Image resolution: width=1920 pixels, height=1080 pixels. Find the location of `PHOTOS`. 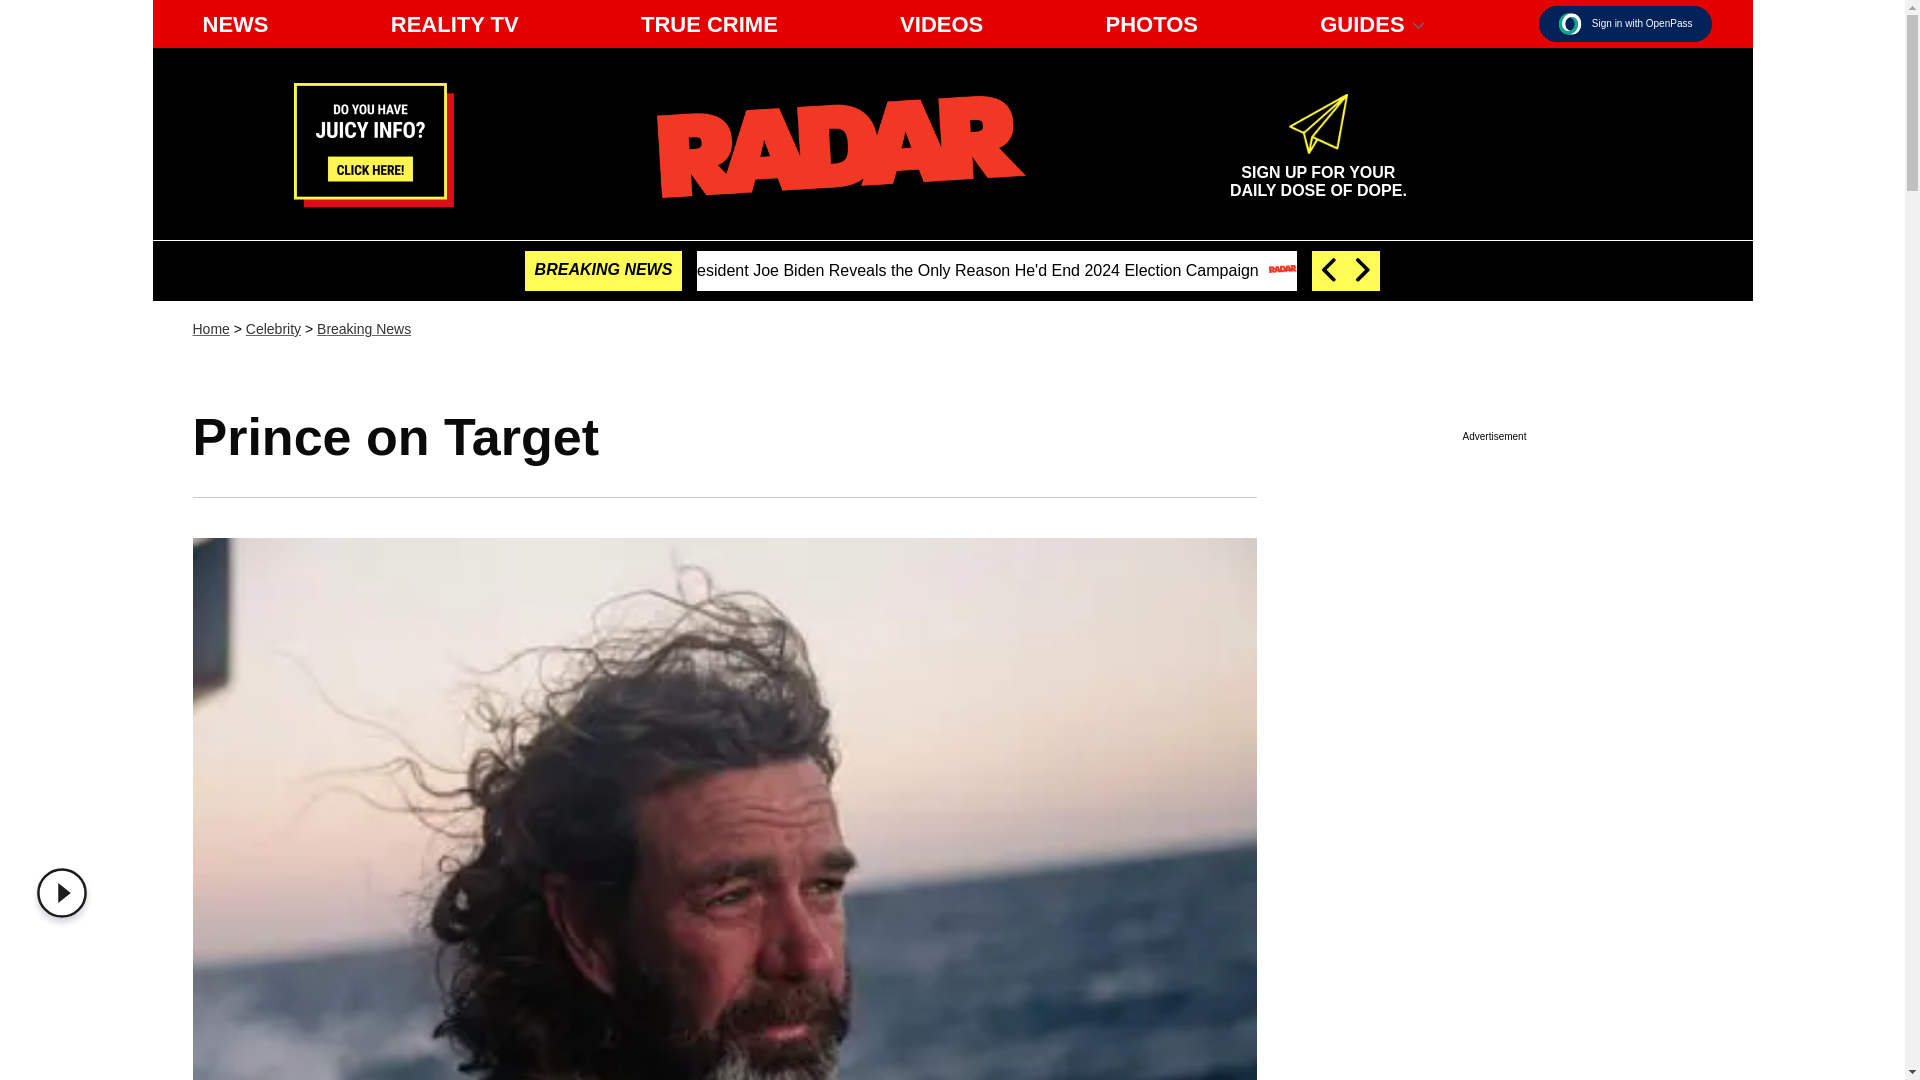

PHOTOS is located at coordinates (1150, 24).